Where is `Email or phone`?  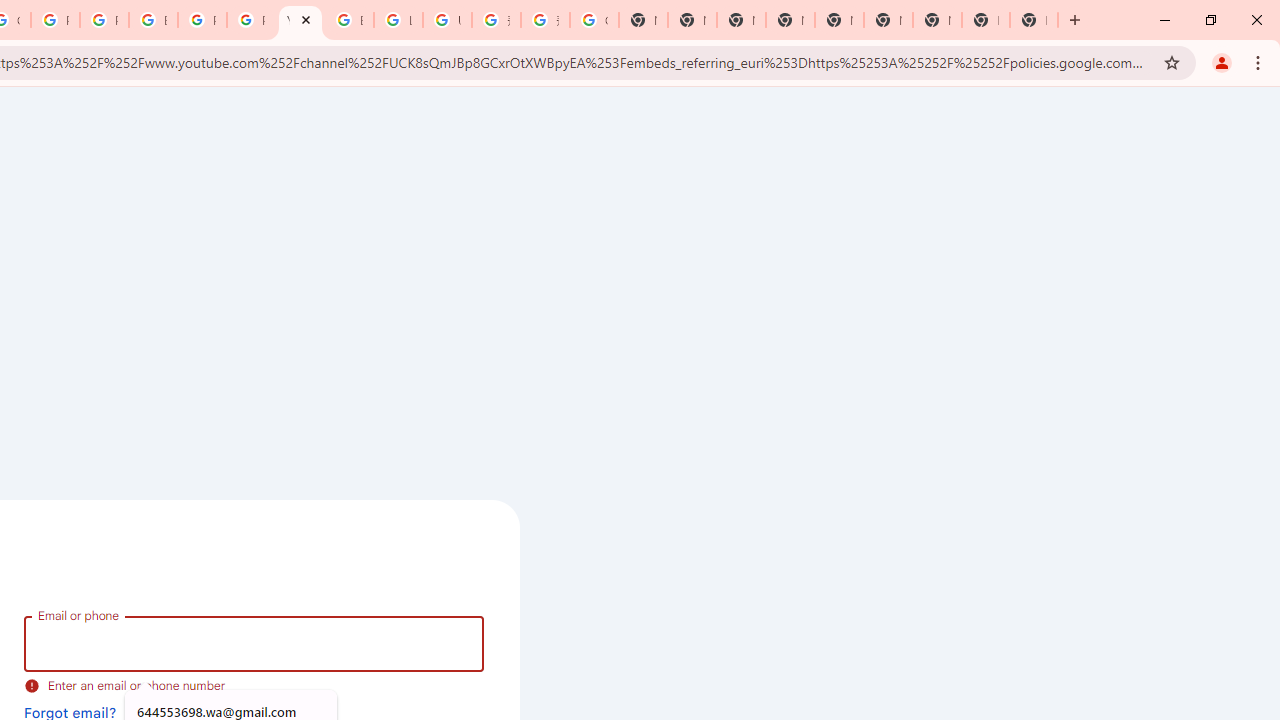 Email or phone is located at coordinates (254, 644).